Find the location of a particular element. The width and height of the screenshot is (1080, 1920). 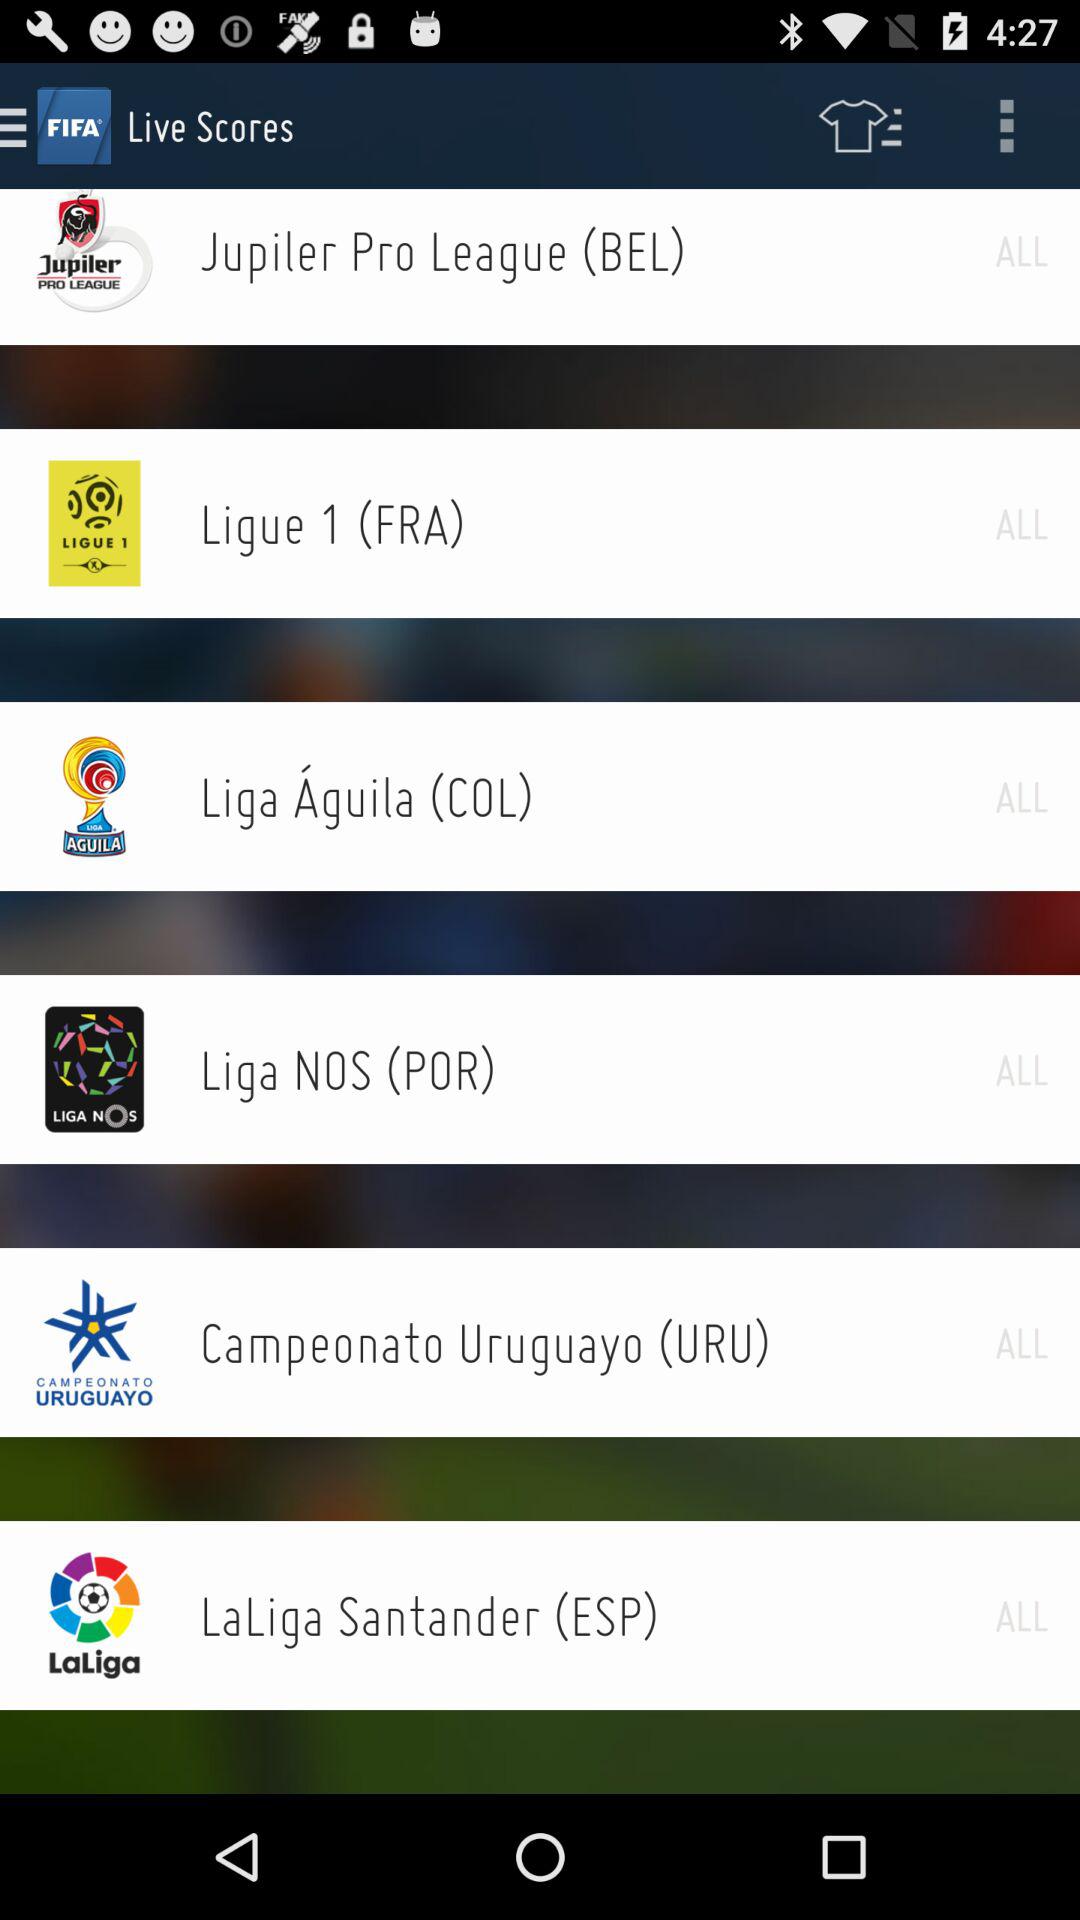

select item next to all item is located at coordinates (597, 1342).